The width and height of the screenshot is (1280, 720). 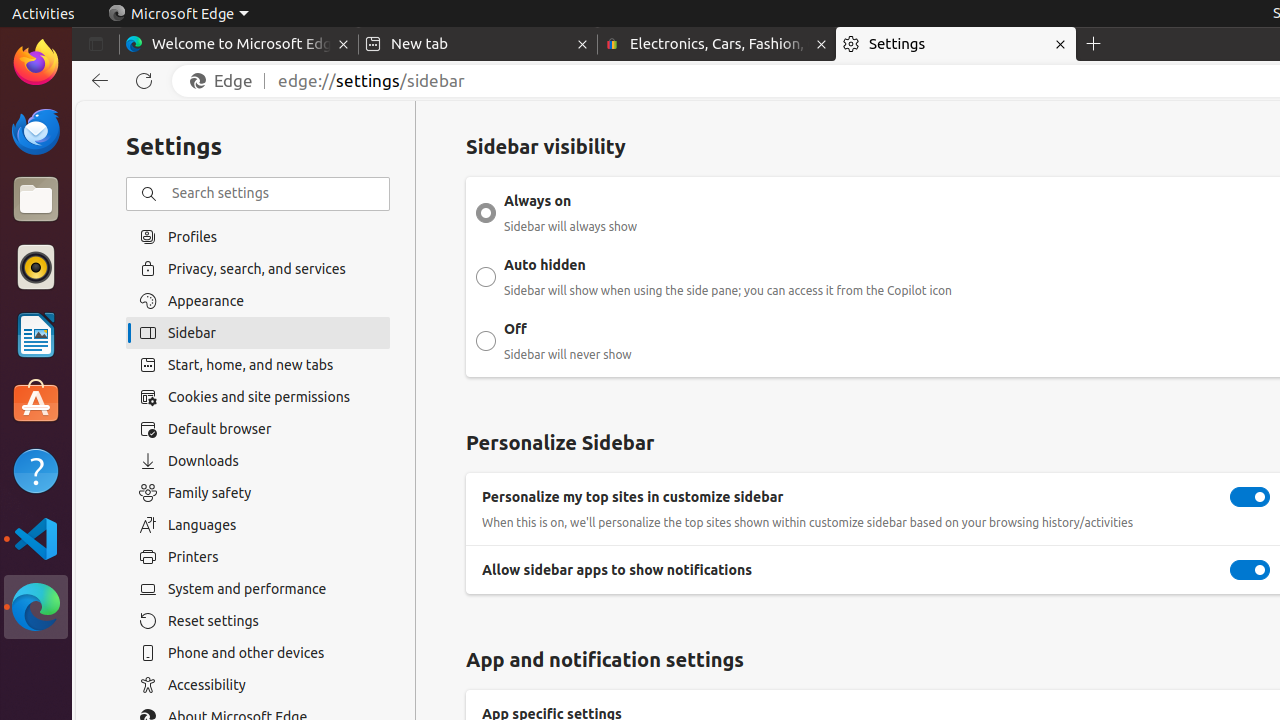 I want to click on Start, home, and new tabs, so click(x=258, y=365).